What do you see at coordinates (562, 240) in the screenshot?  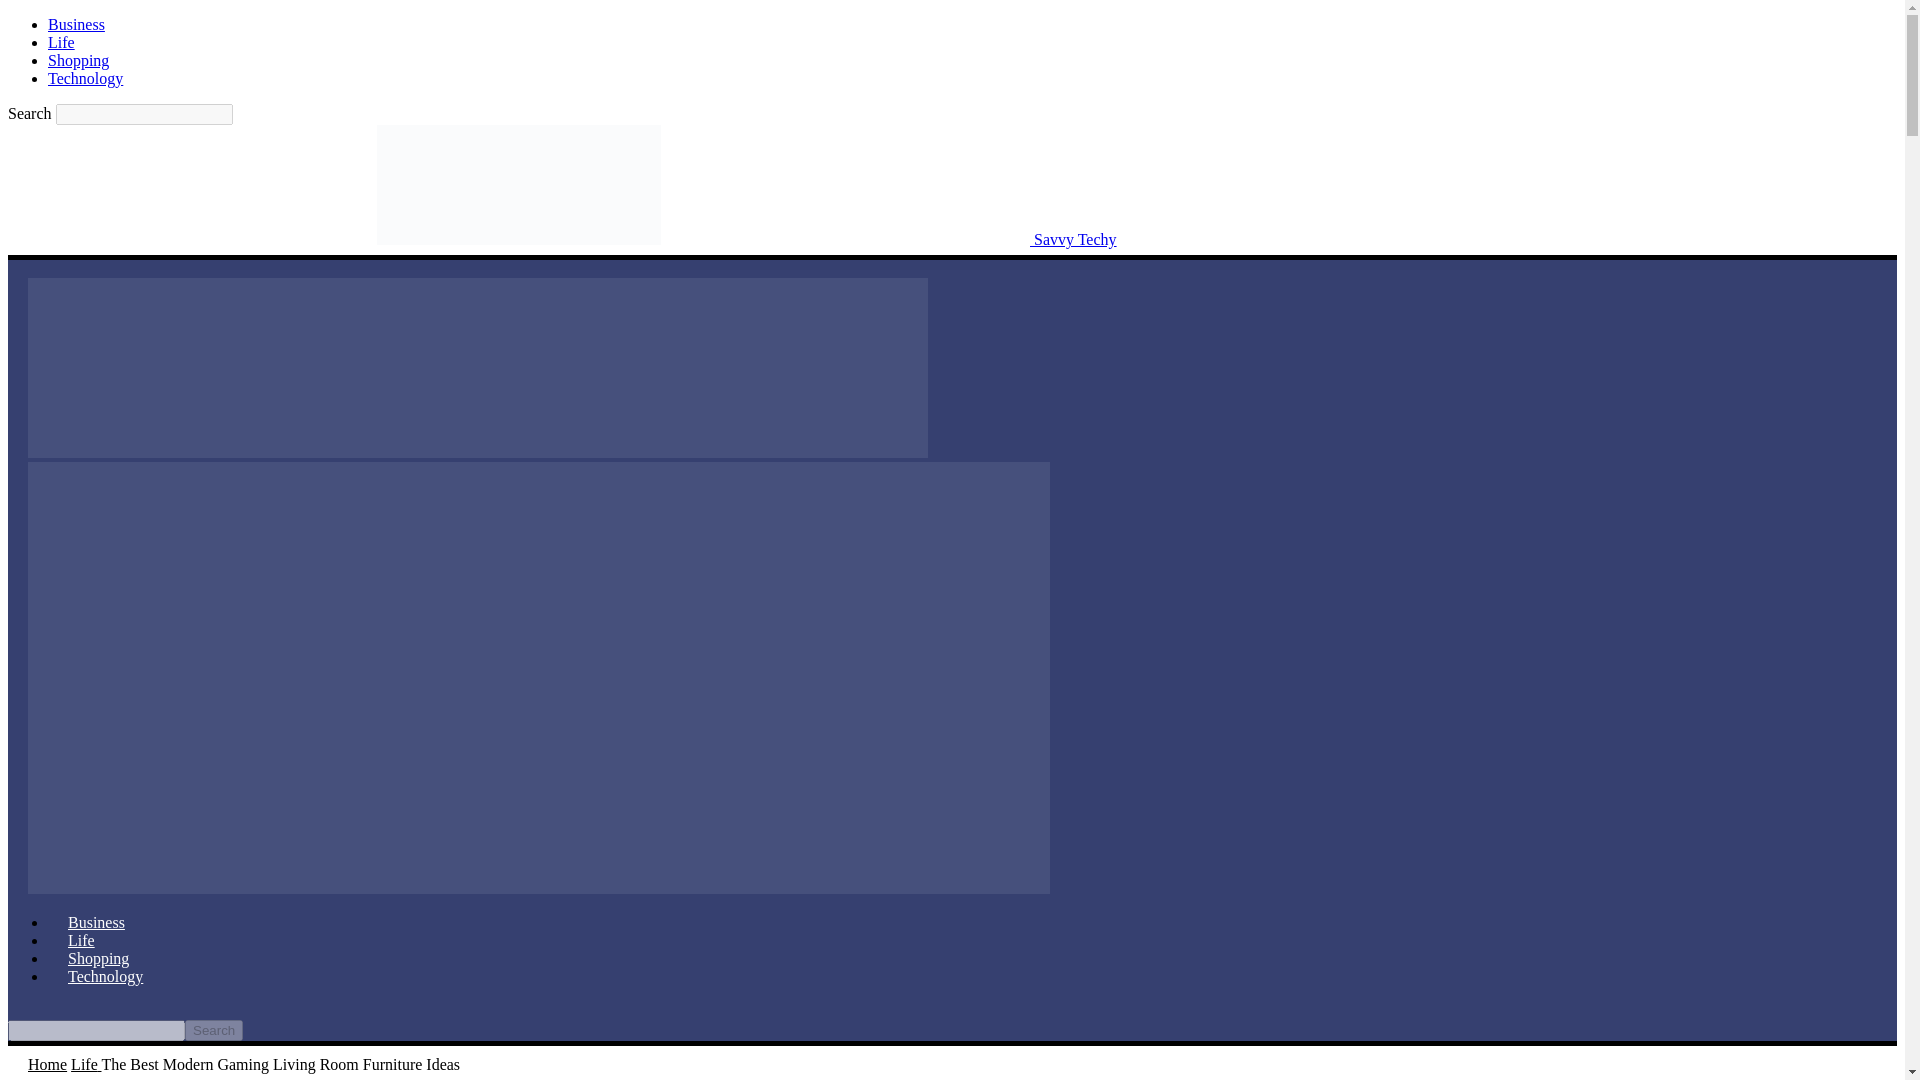 I see `Savvy Techy` at bounding box center [562, 240].